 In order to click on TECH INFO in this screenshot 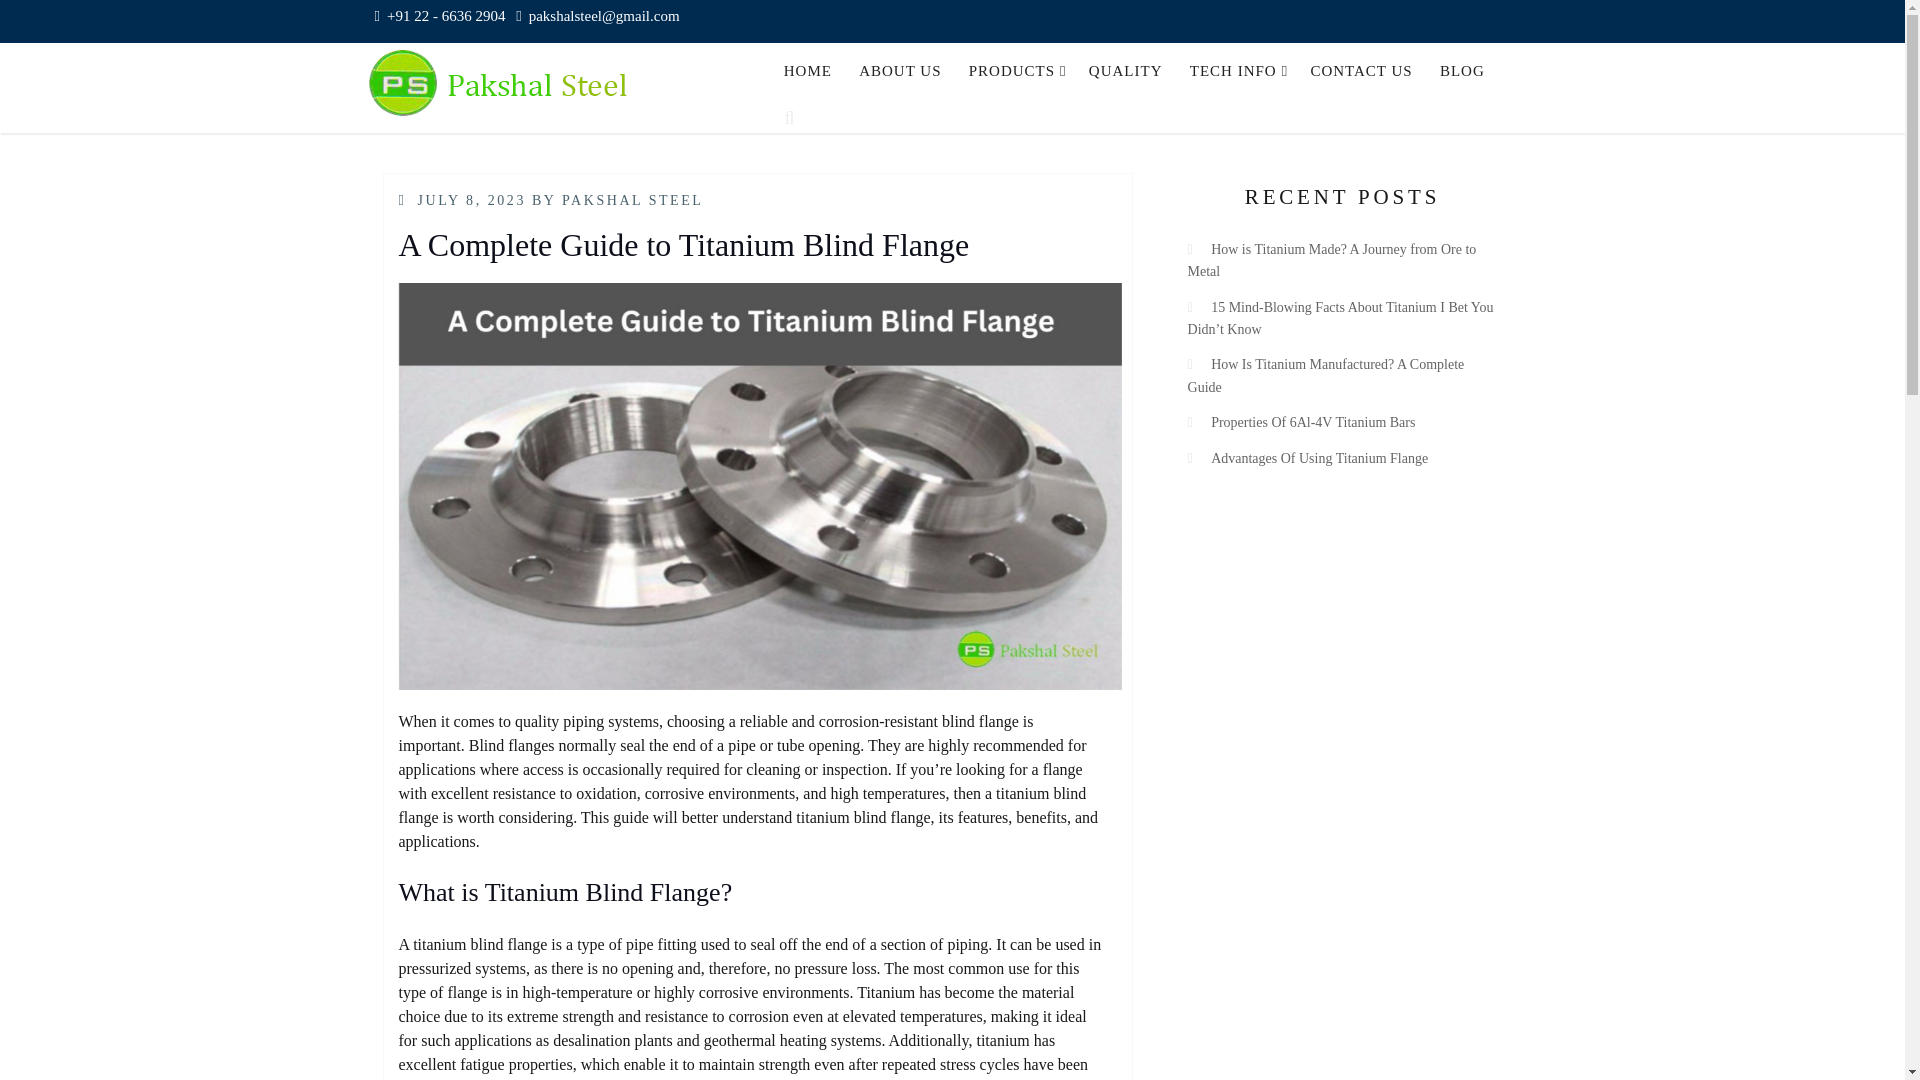, I will do `click(1236, 71)`.